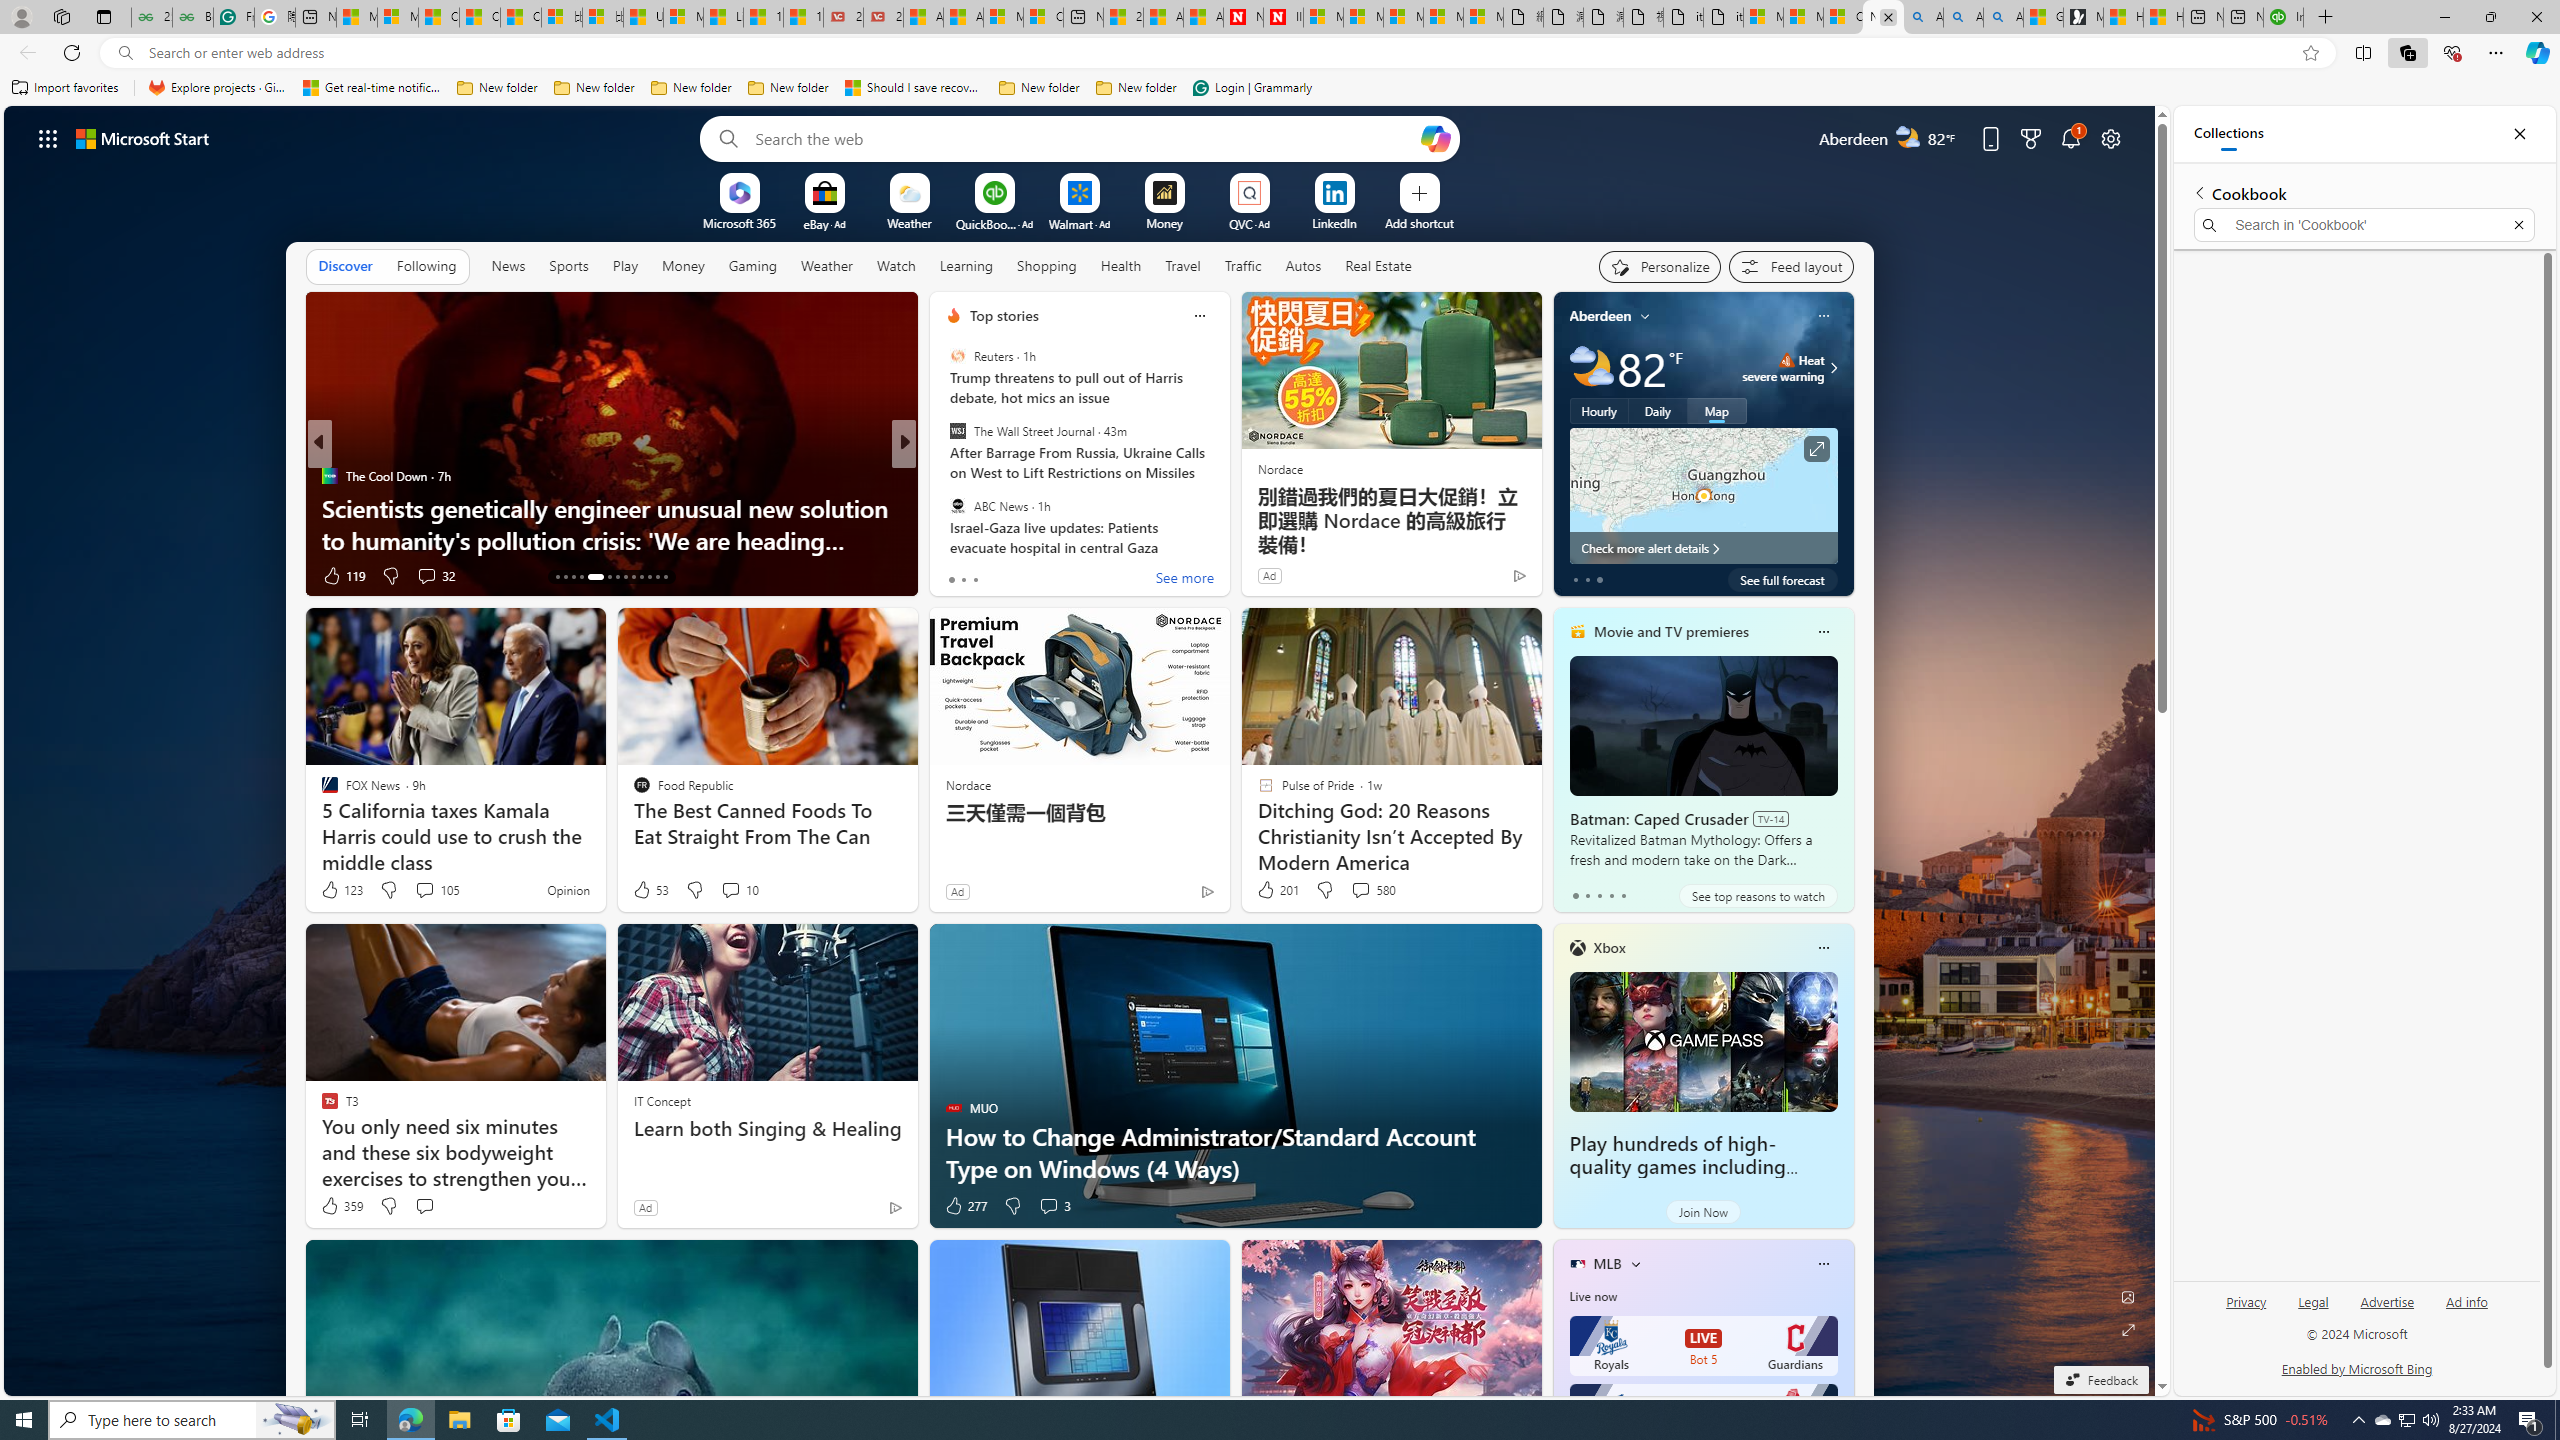 The image size is (2560, 1440). Describe the element at coordinates (1252, 88) in the screenshot. I see `Login | Grammarly` at that location.